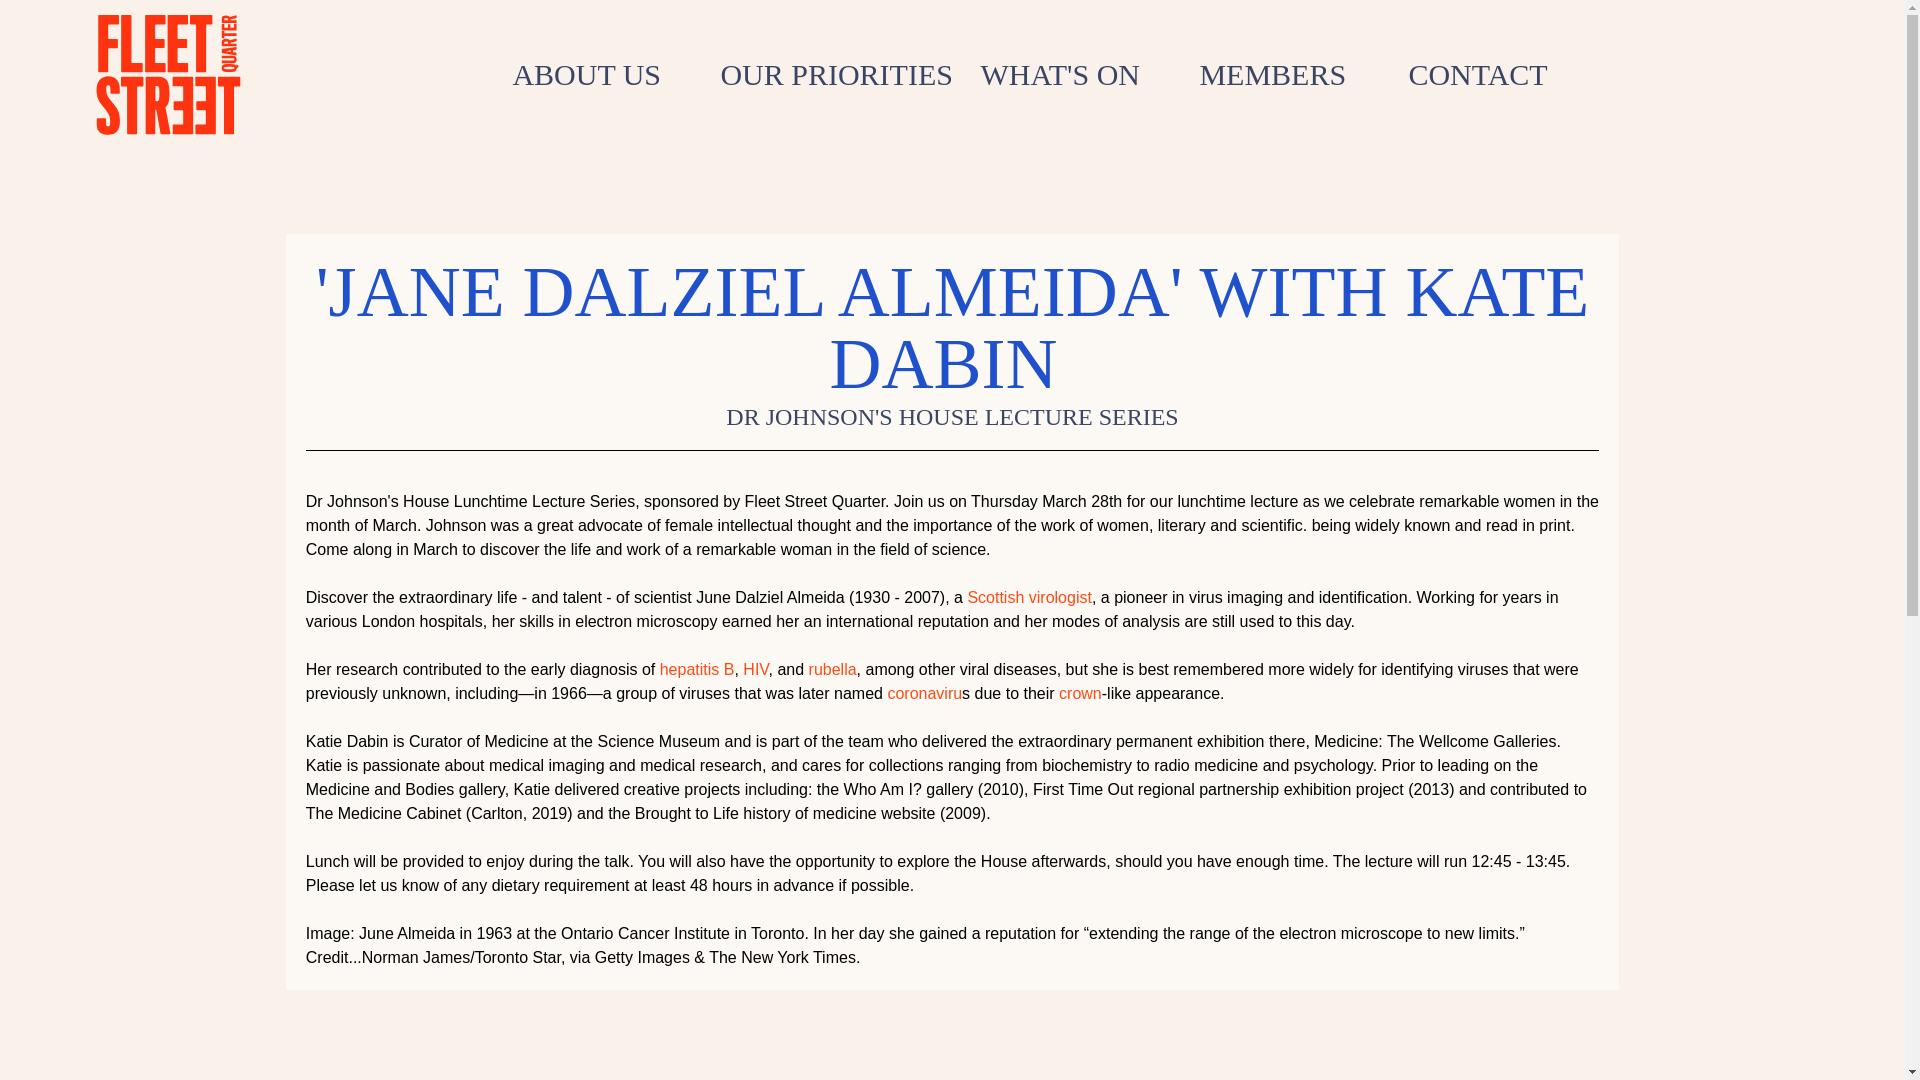  What do you see at coordinates (756, 669) in the screenshot?
I see `HIV` at bounding box center [756, 669].